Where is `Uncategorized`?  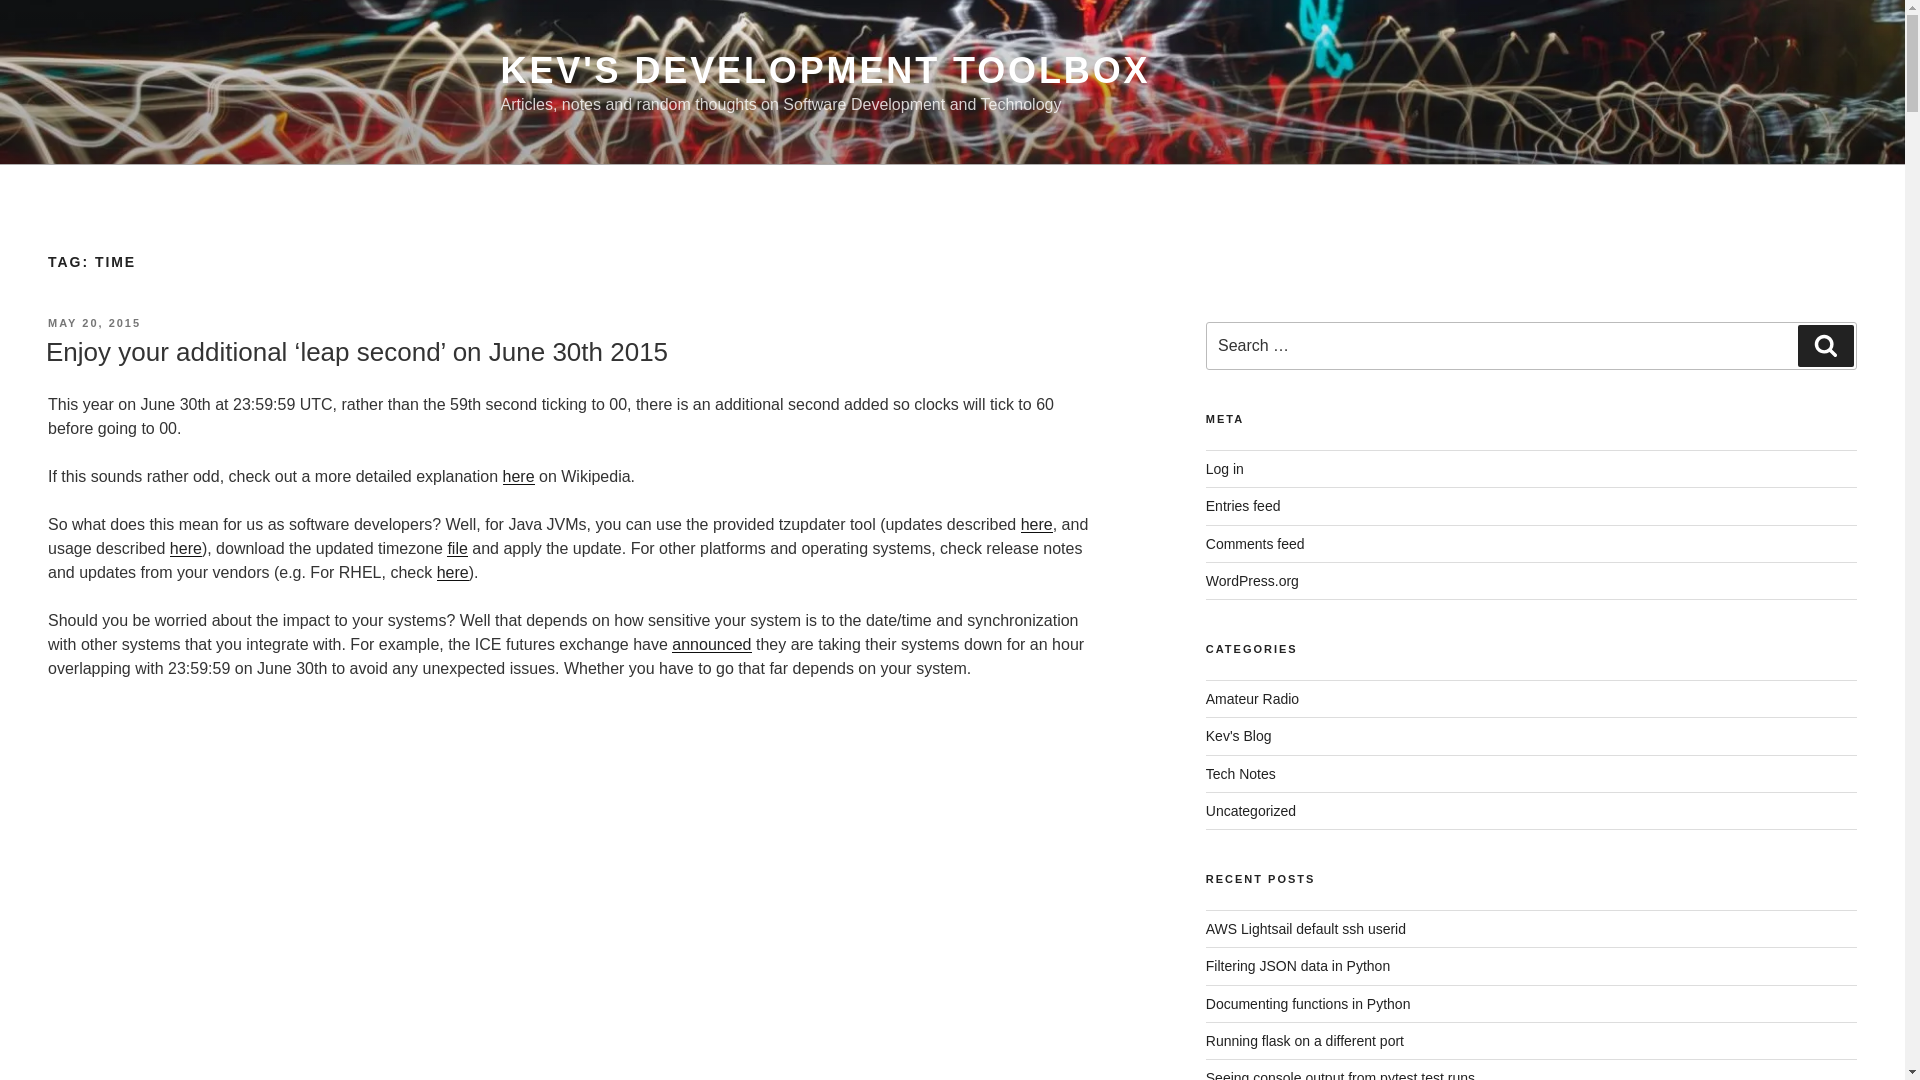
Uncategorized is located at coordinates (1250, 810).